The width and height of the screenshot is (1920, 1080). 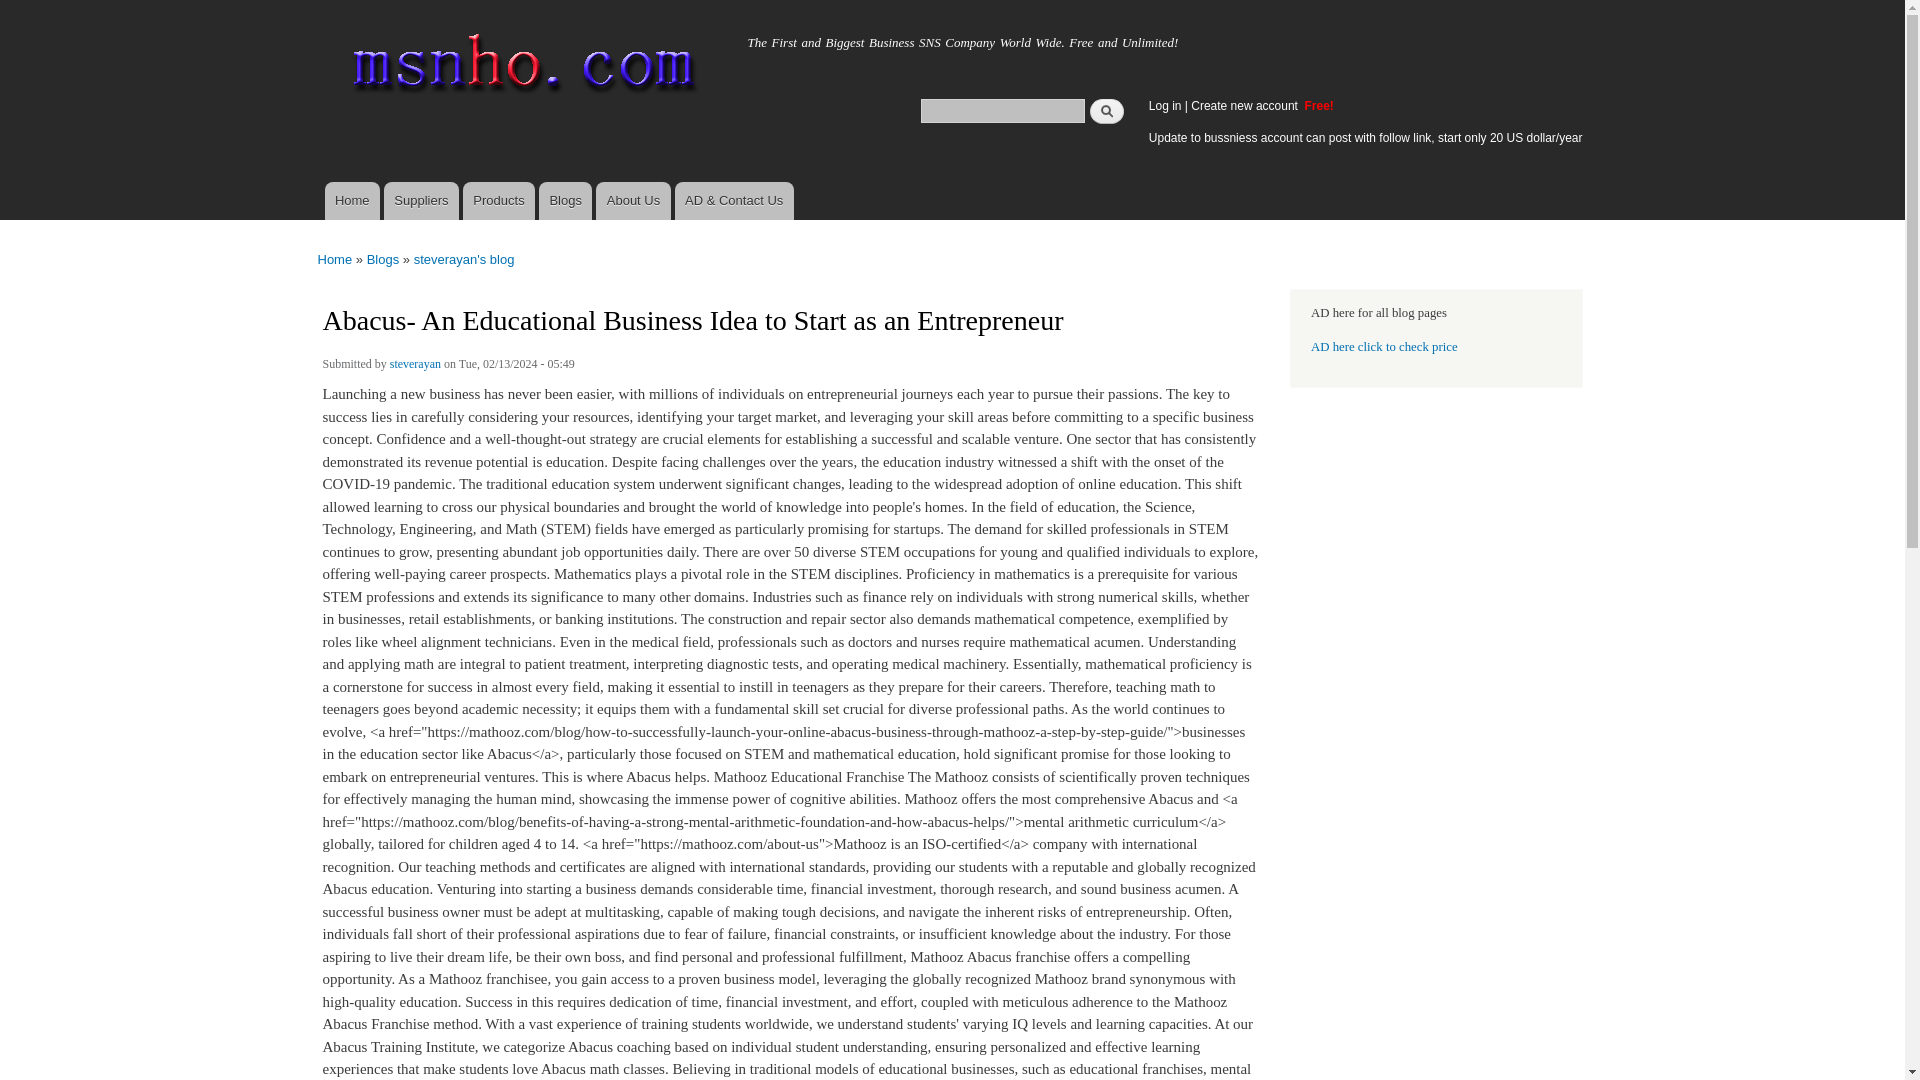 What do you see at coordinates (336, 258) in the screenshot?
I see `Home` at bounding box center [336, 258].